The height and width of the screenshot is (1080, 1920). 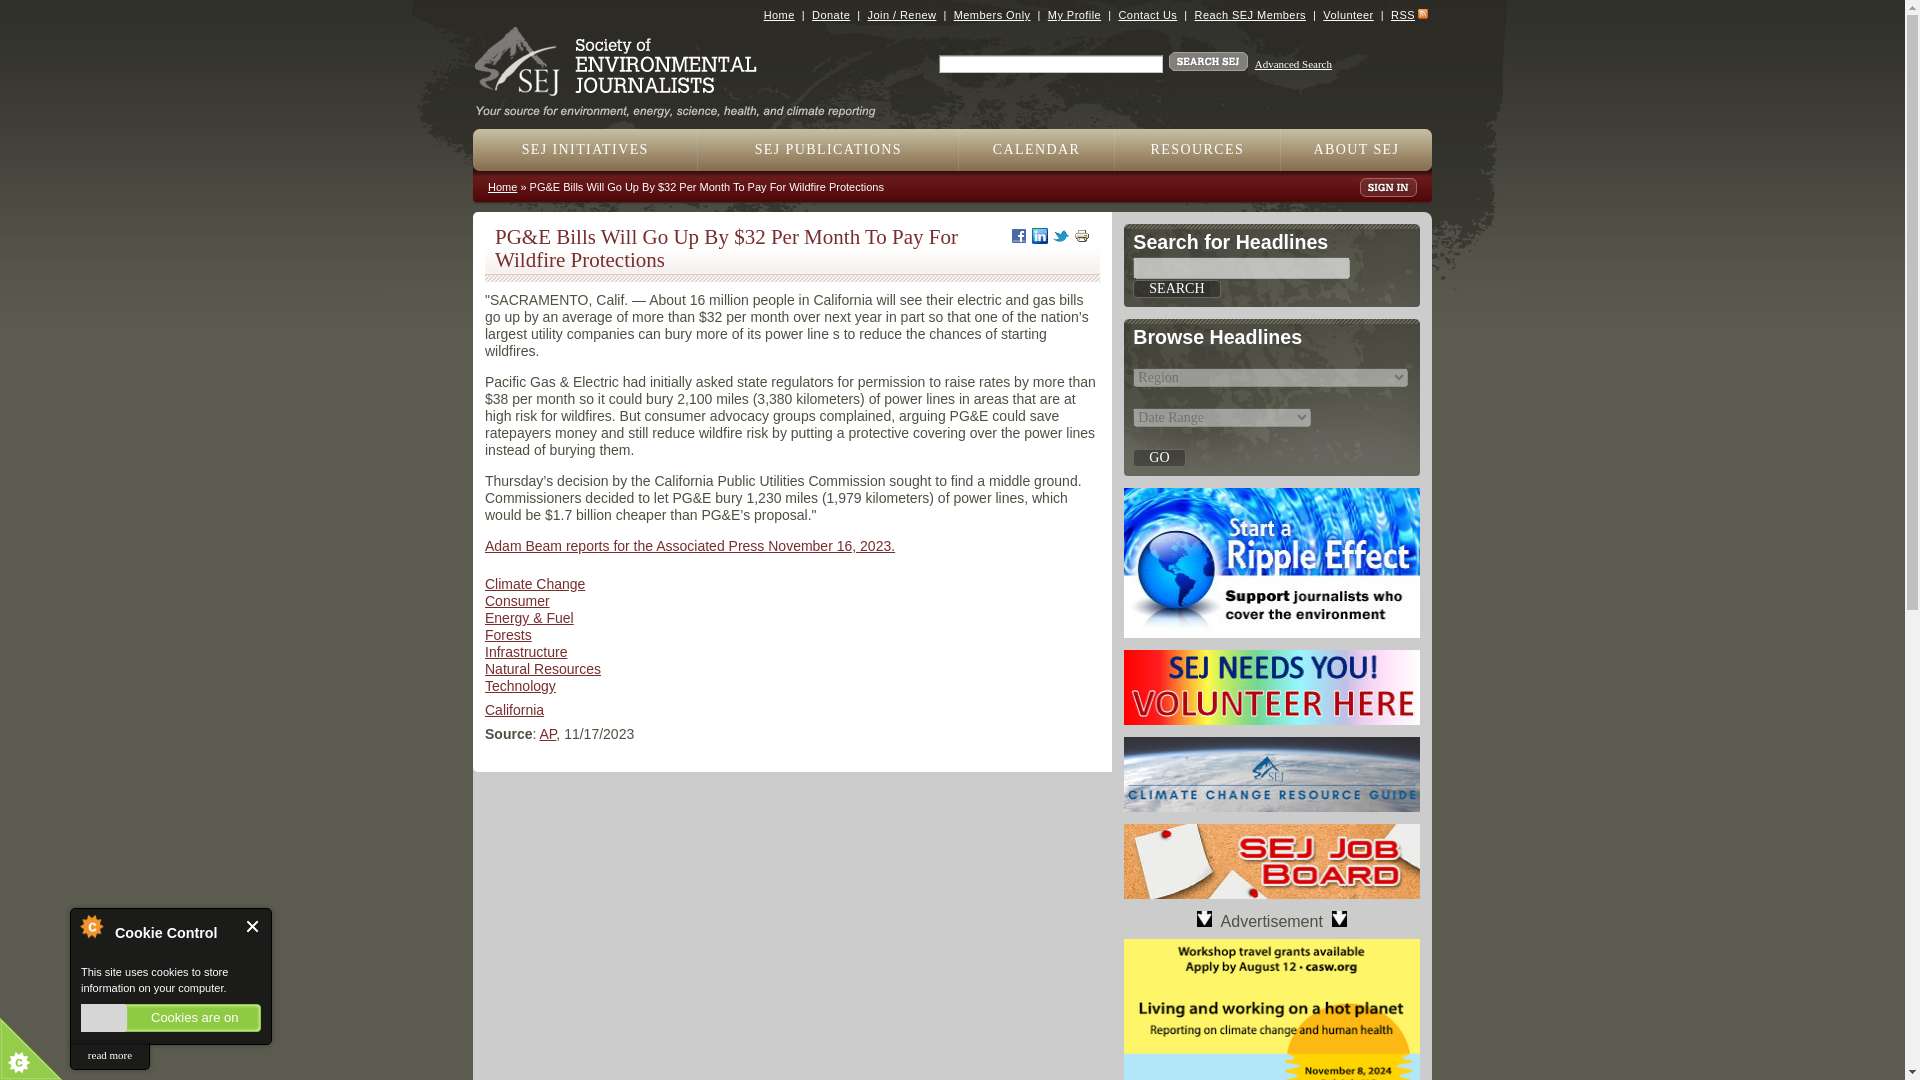 I want to click on Reach SEJ Members, so click(x=1250, y=14).